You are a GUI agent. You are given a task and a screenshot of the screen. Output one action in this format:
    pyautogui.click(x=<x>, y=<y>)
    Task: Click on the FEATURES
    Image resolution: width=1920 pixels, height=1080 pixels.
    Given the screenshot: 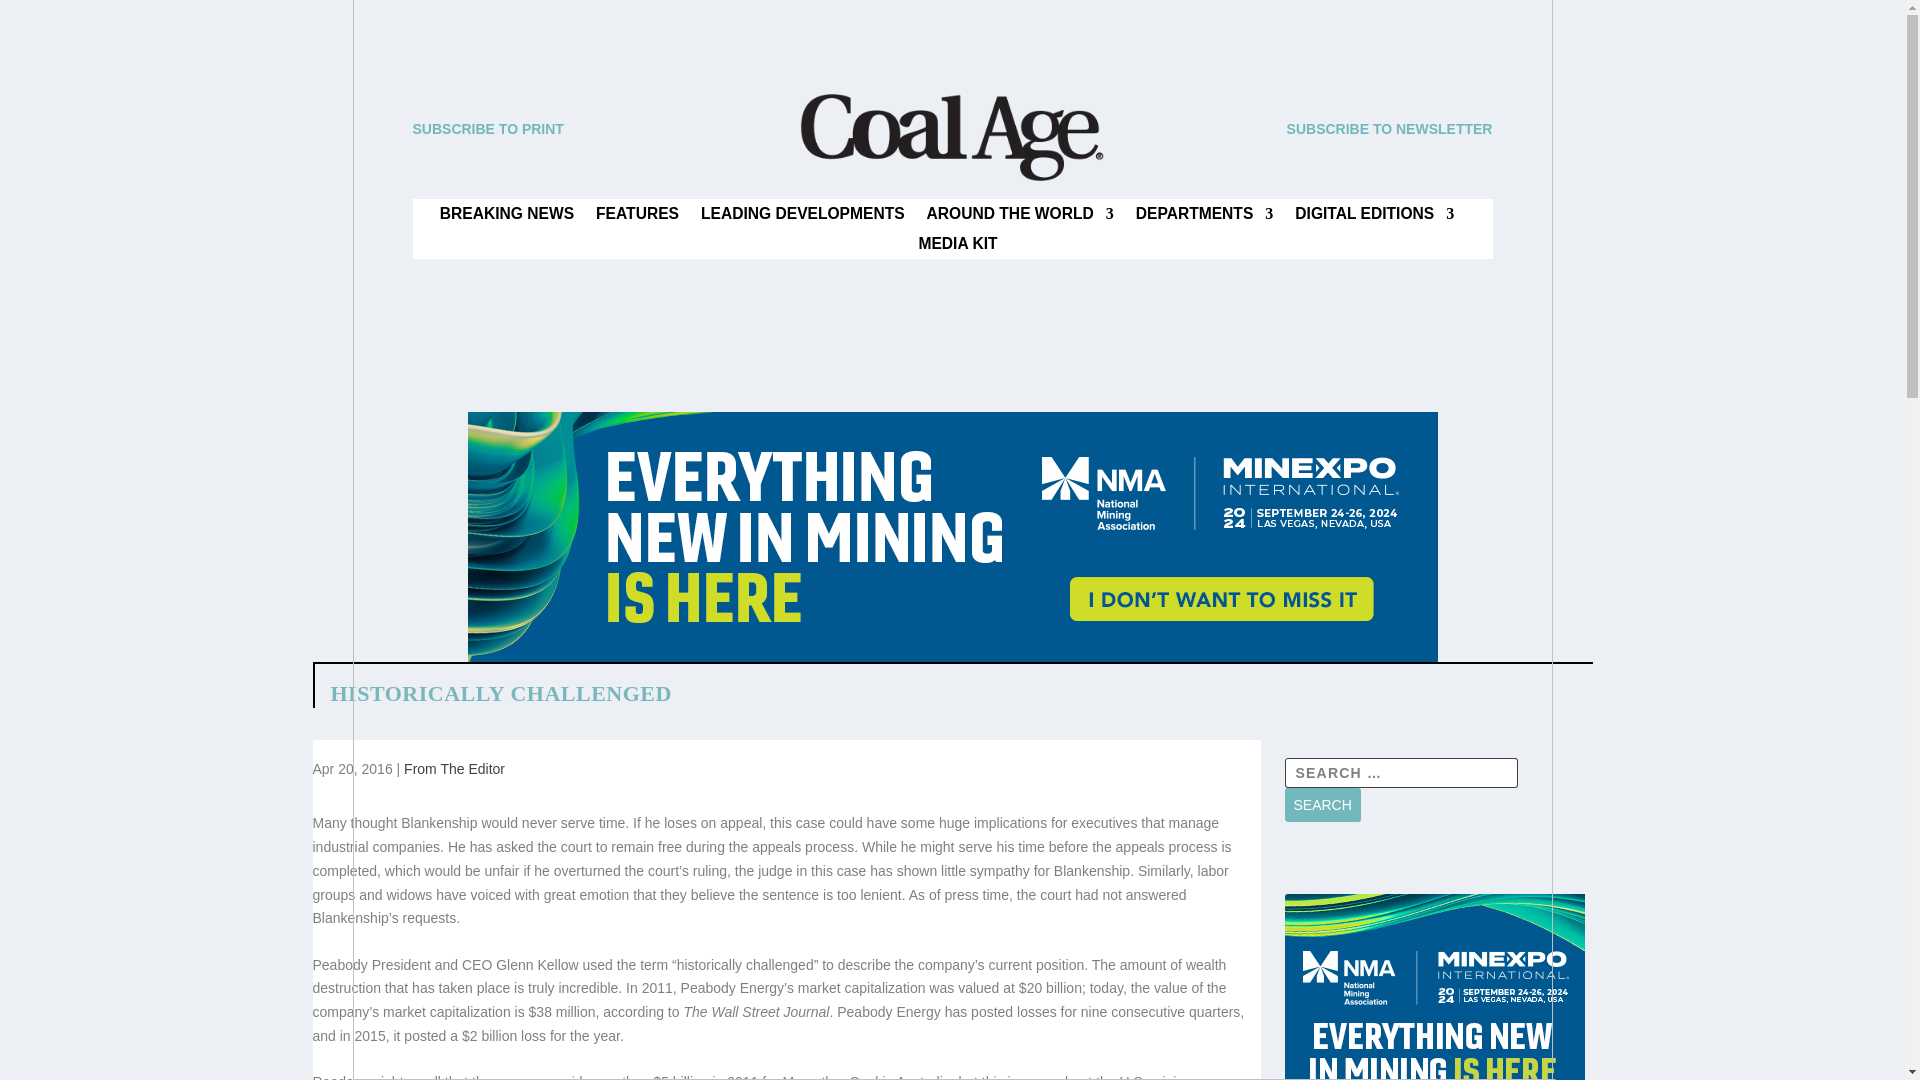 What is the action you would take?
    pyautogui.click(x=637, y=218)
    